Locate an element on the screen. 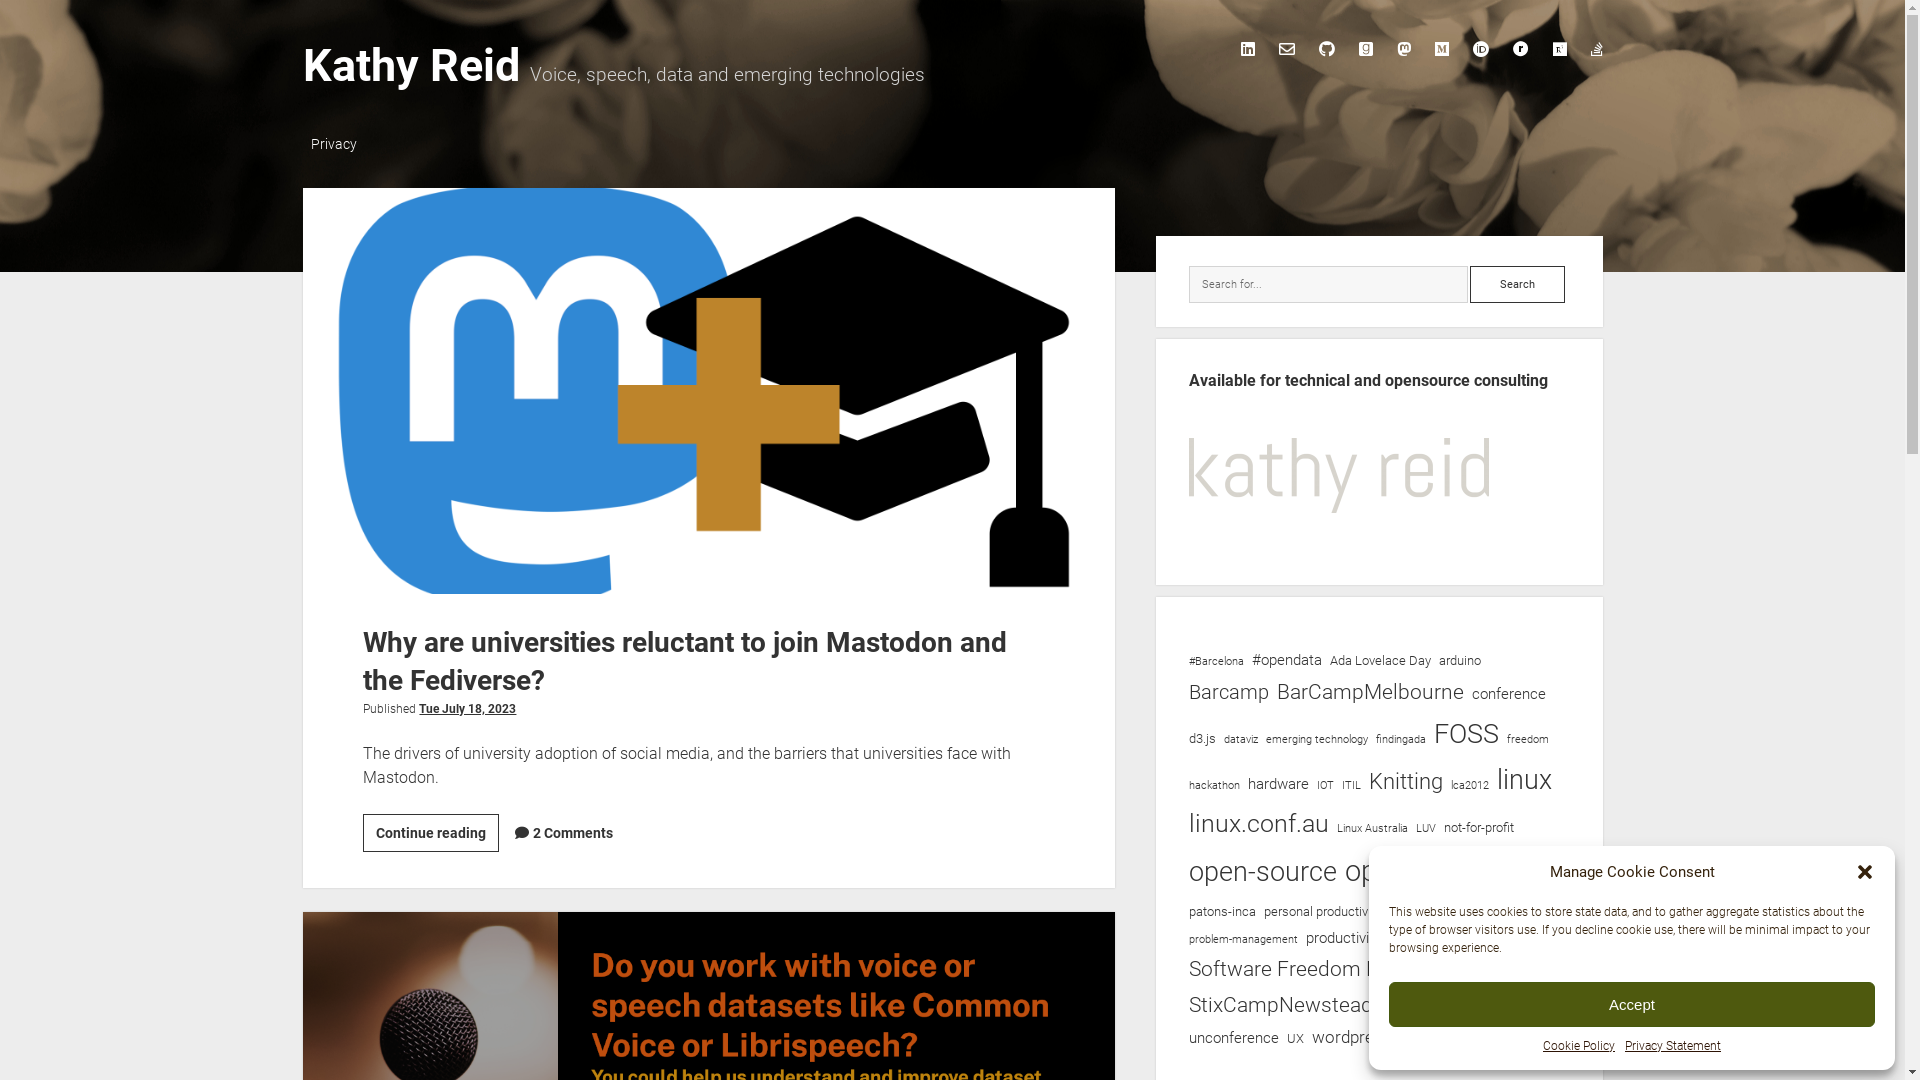  PhD is located at coordinates (1401, 912).